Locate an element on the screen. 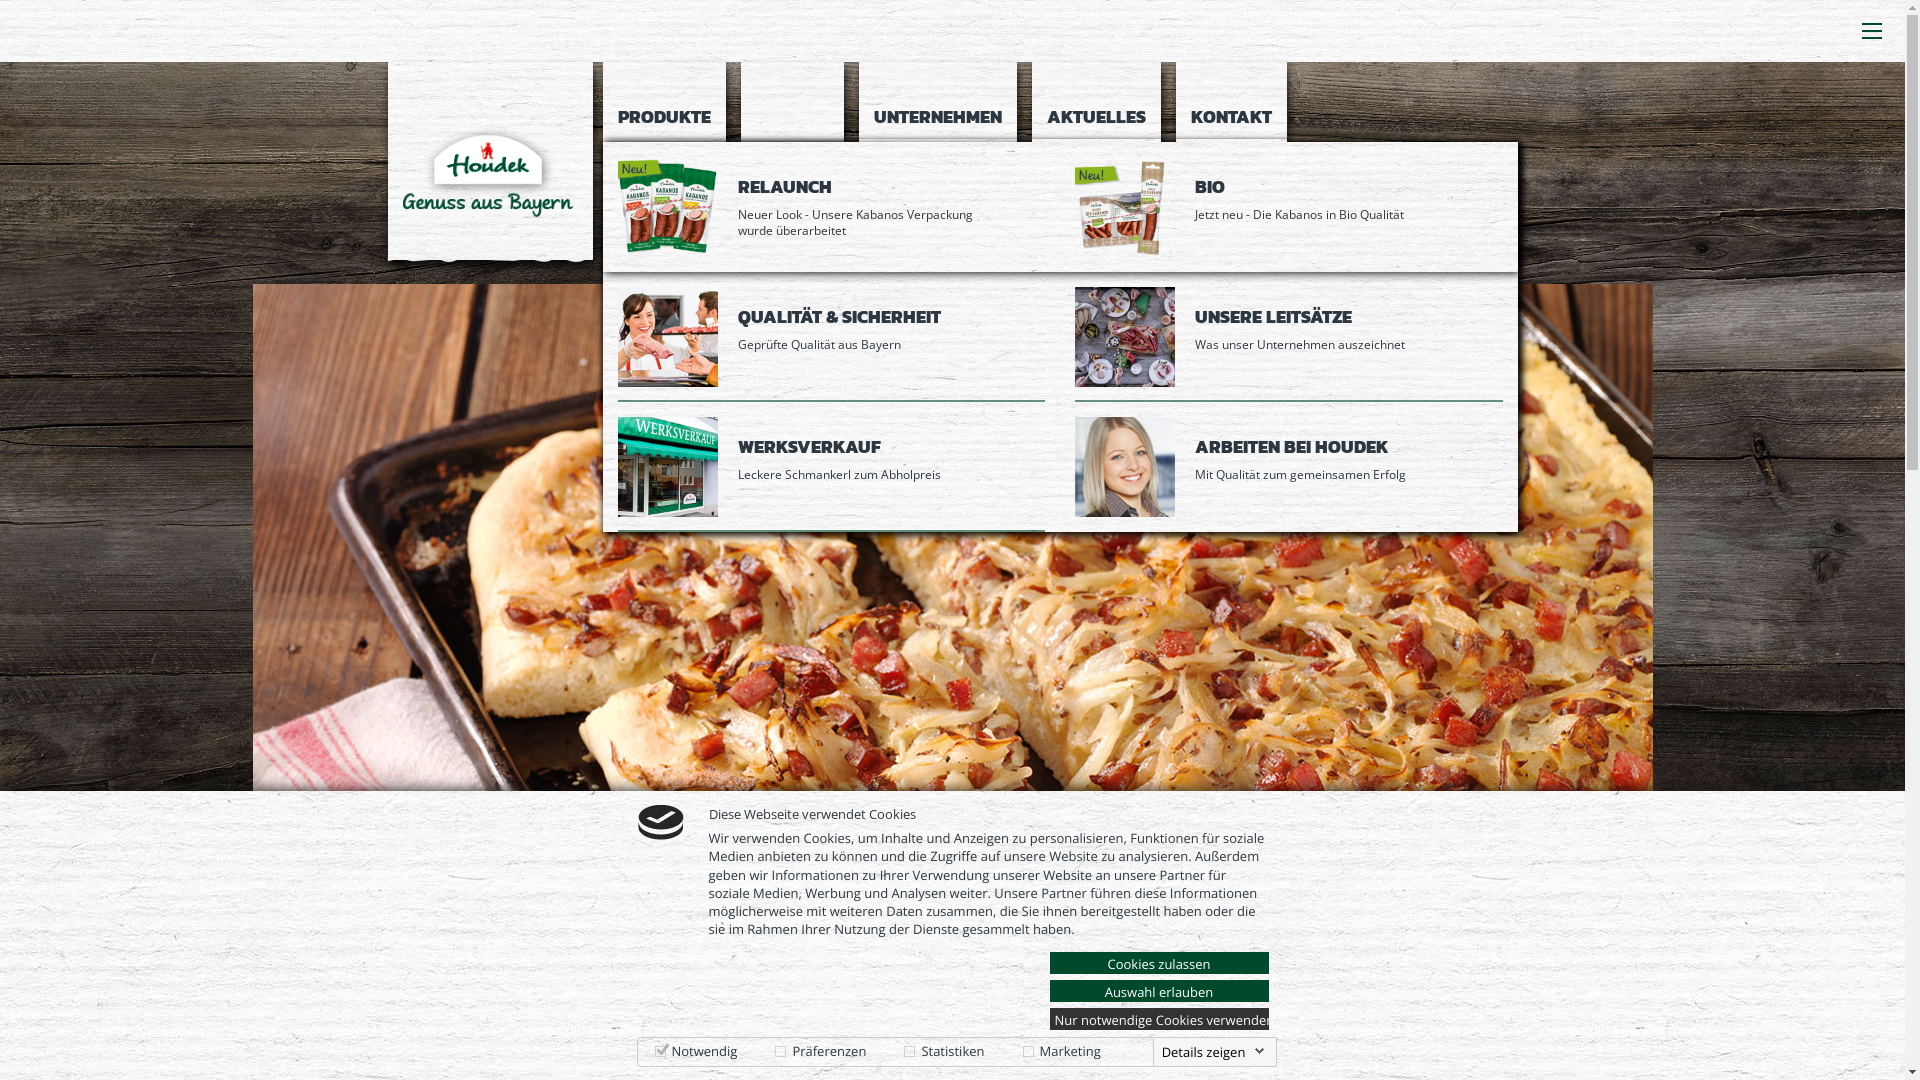  AKTUELLES is located at coordinates (1096, 102).